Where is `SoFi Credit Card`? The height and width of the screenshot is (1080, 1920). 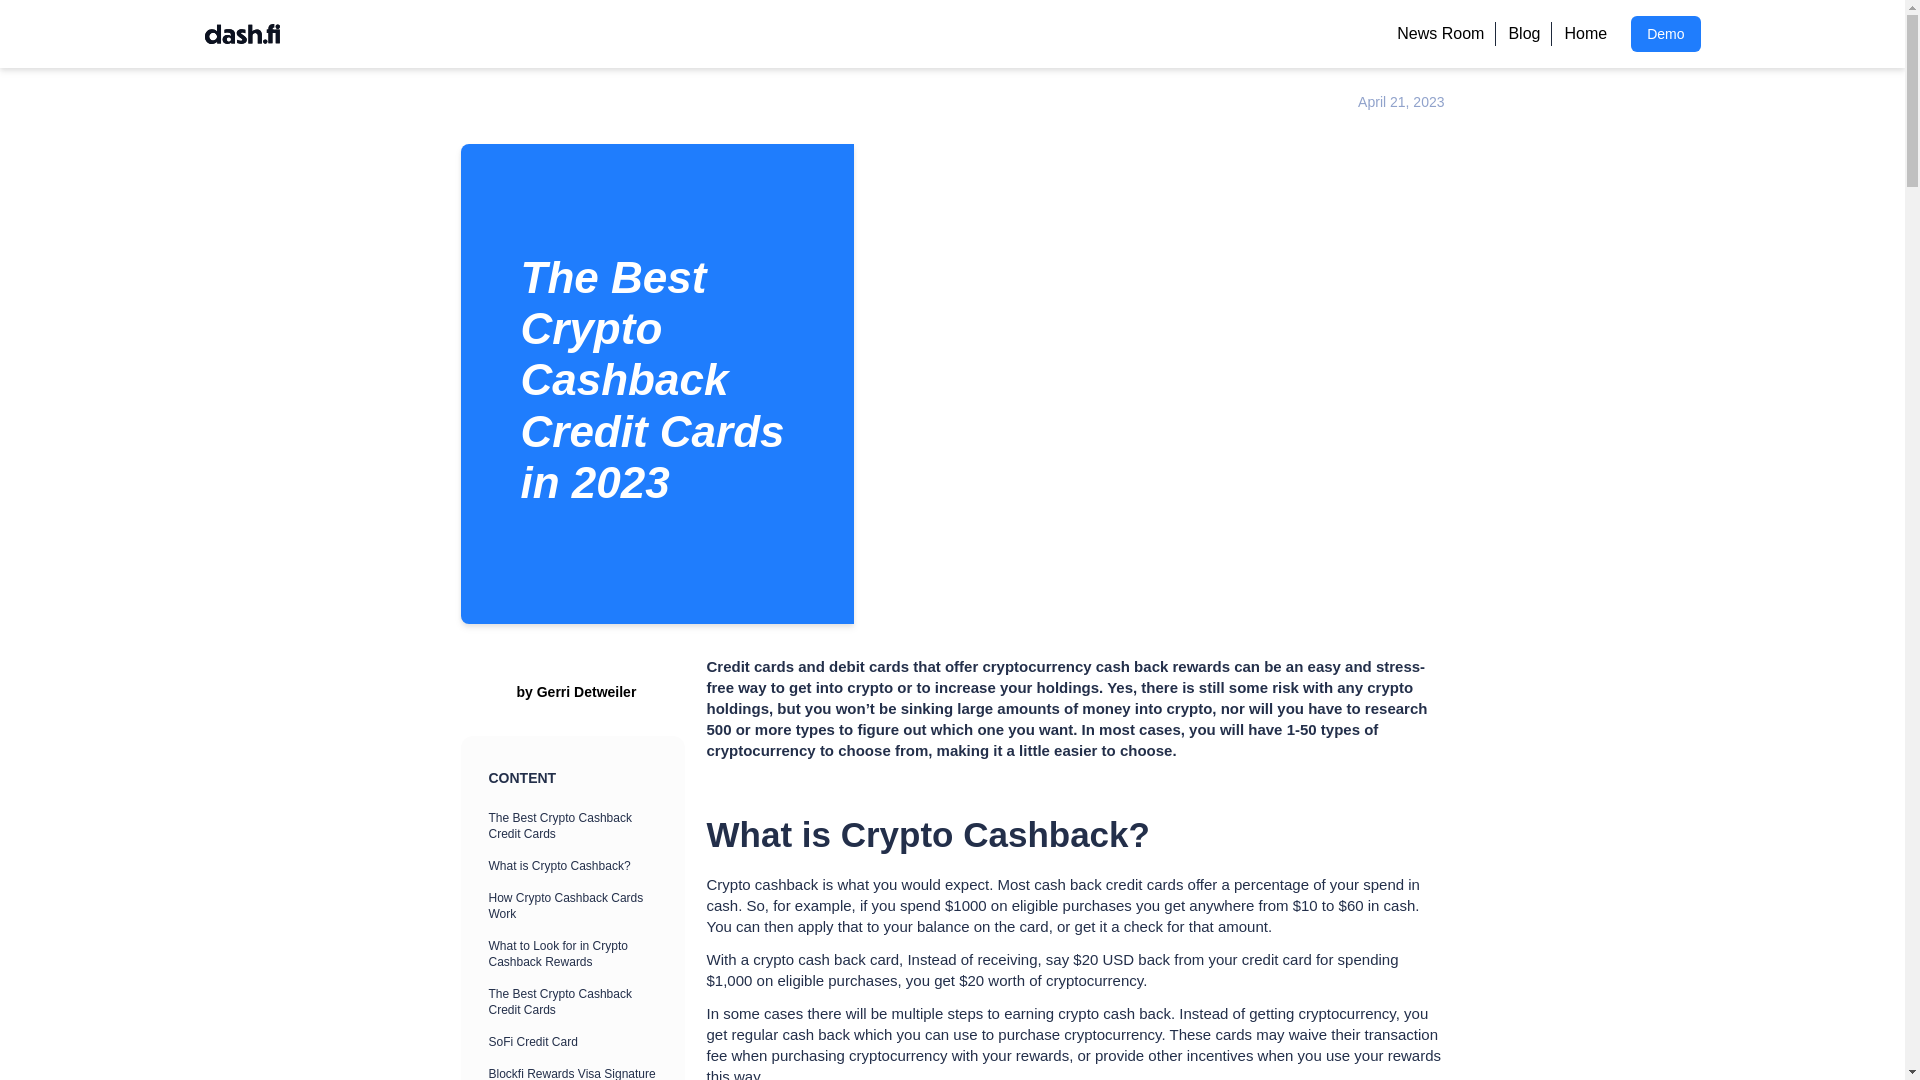
SoFi Credit Card is located at coordinates (576, 1042).